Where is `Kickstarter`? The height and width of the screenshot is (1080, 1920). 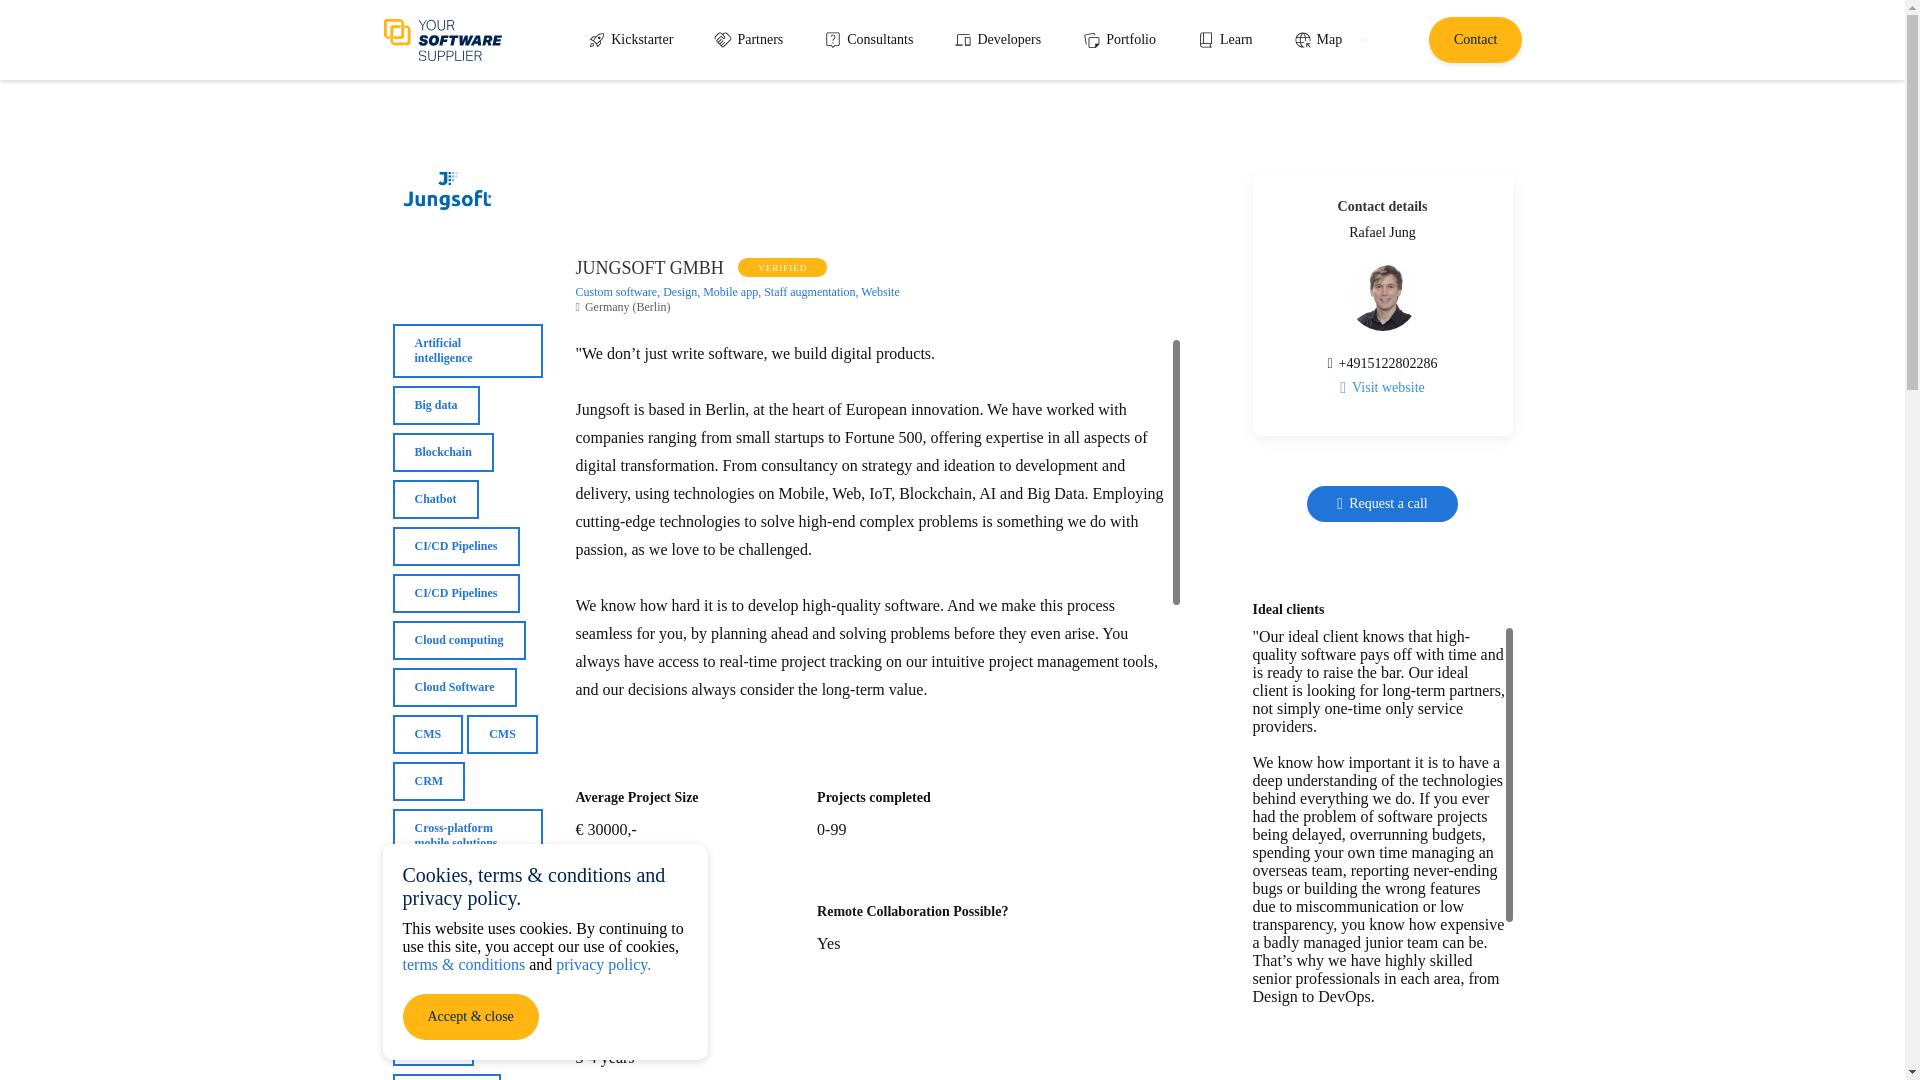
Kickstarter is located at coordinates (630, 40).